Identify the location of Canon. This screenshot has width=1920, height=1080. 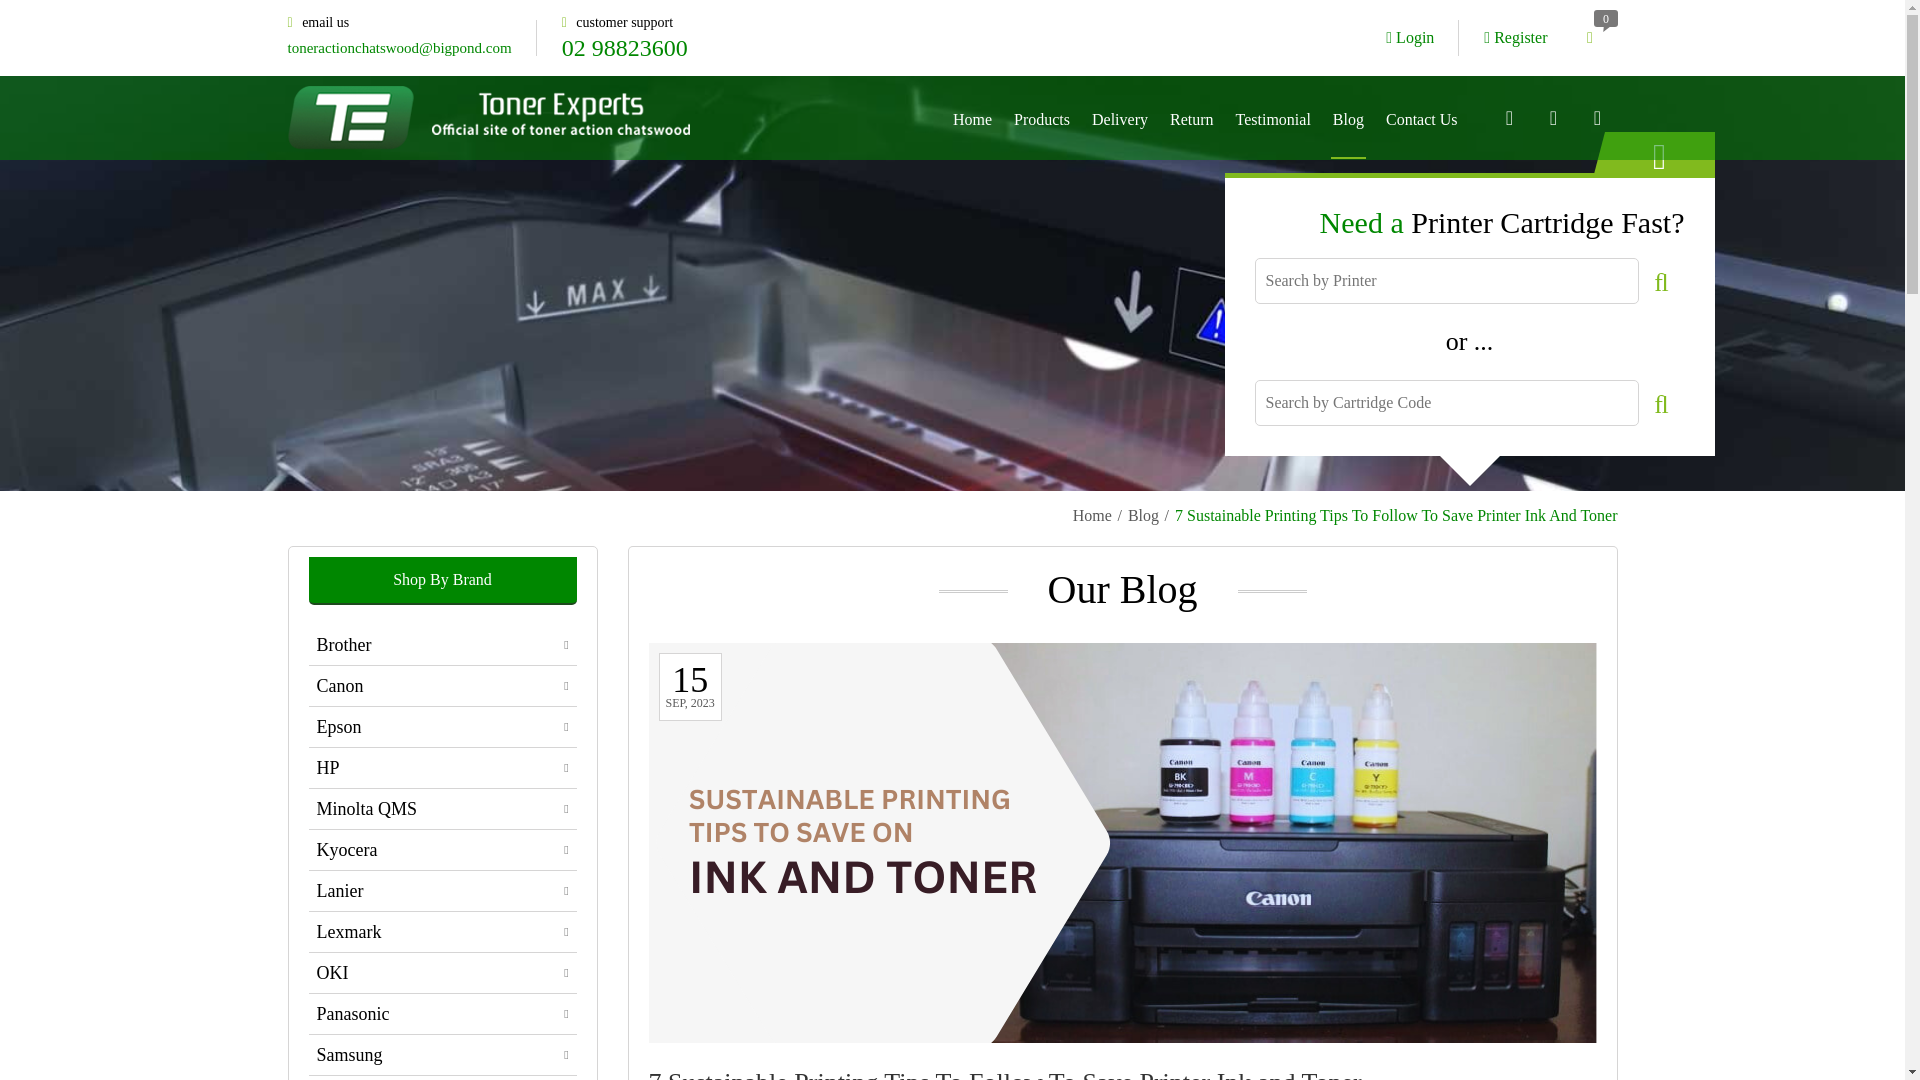
(442, 686).